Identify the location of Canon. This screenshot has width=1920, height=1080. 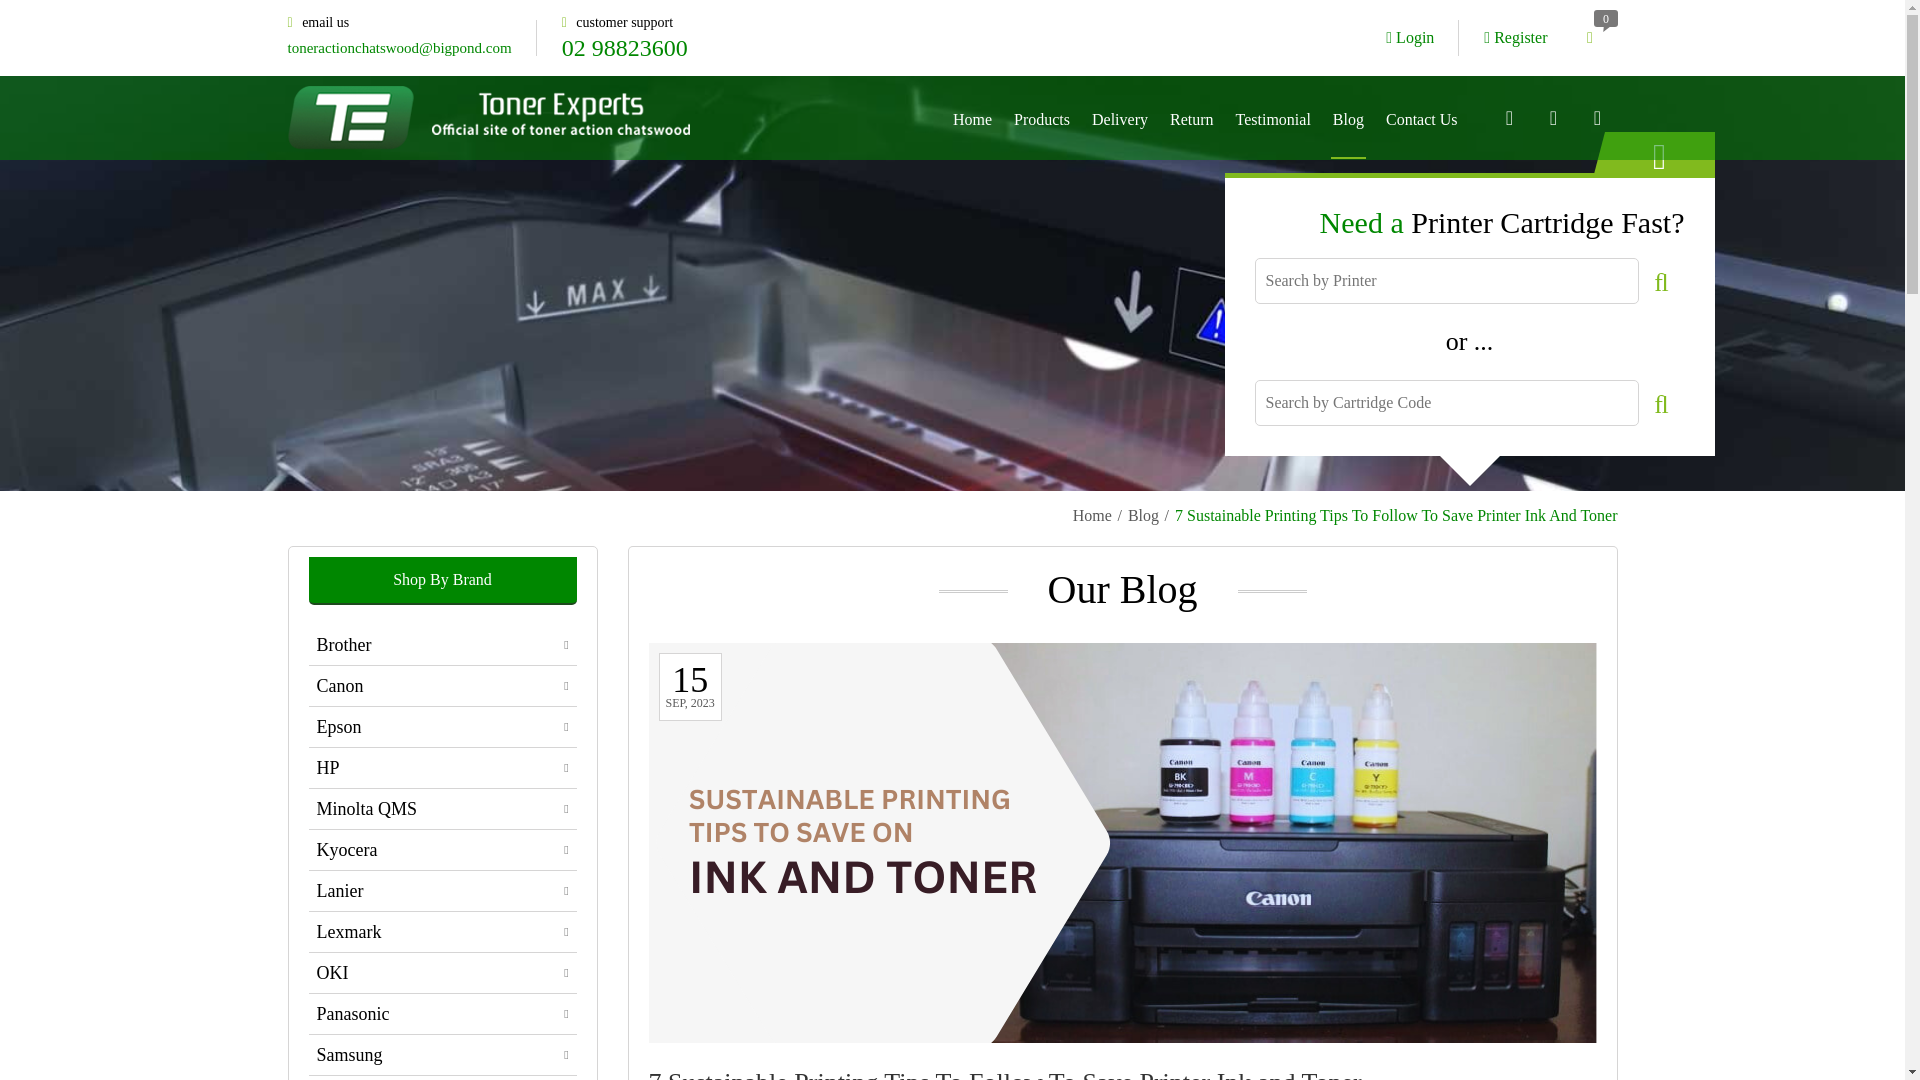
(442, 686).